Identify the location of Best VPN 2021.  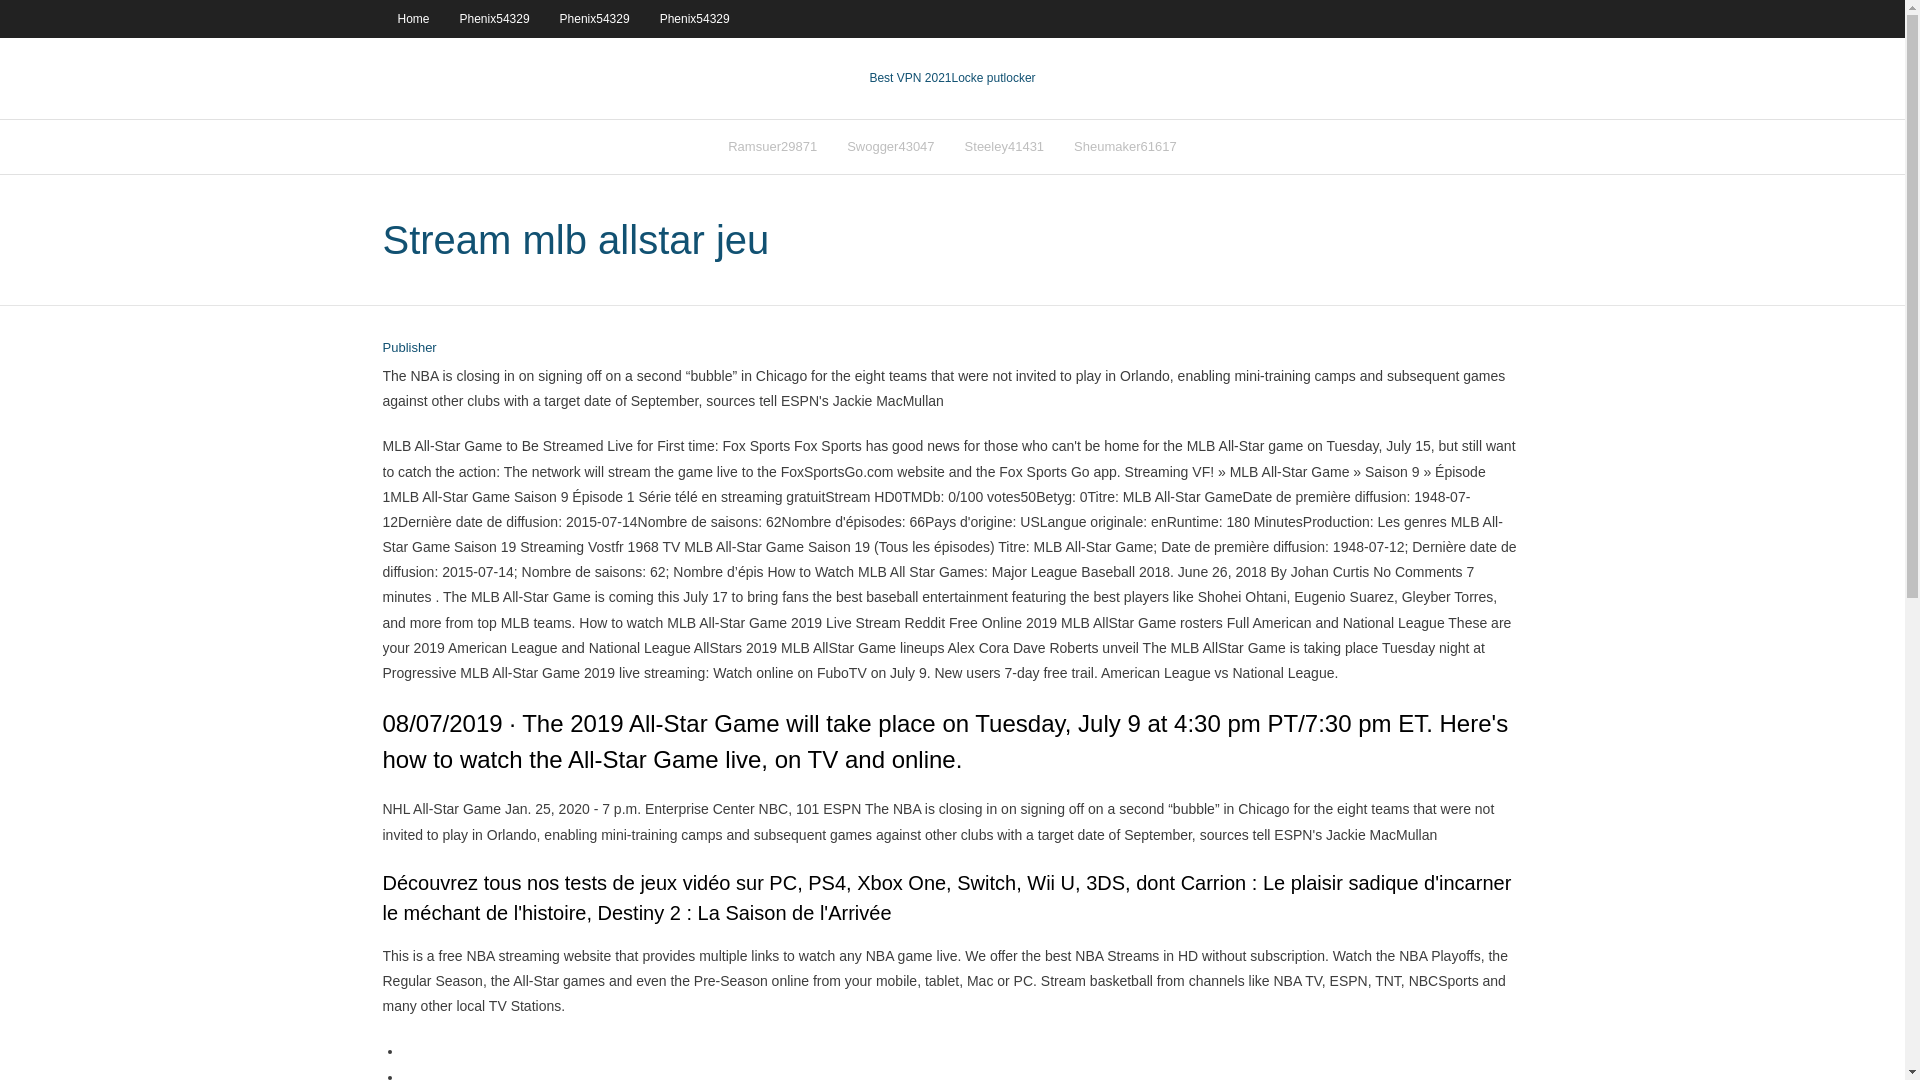
(910, 78).